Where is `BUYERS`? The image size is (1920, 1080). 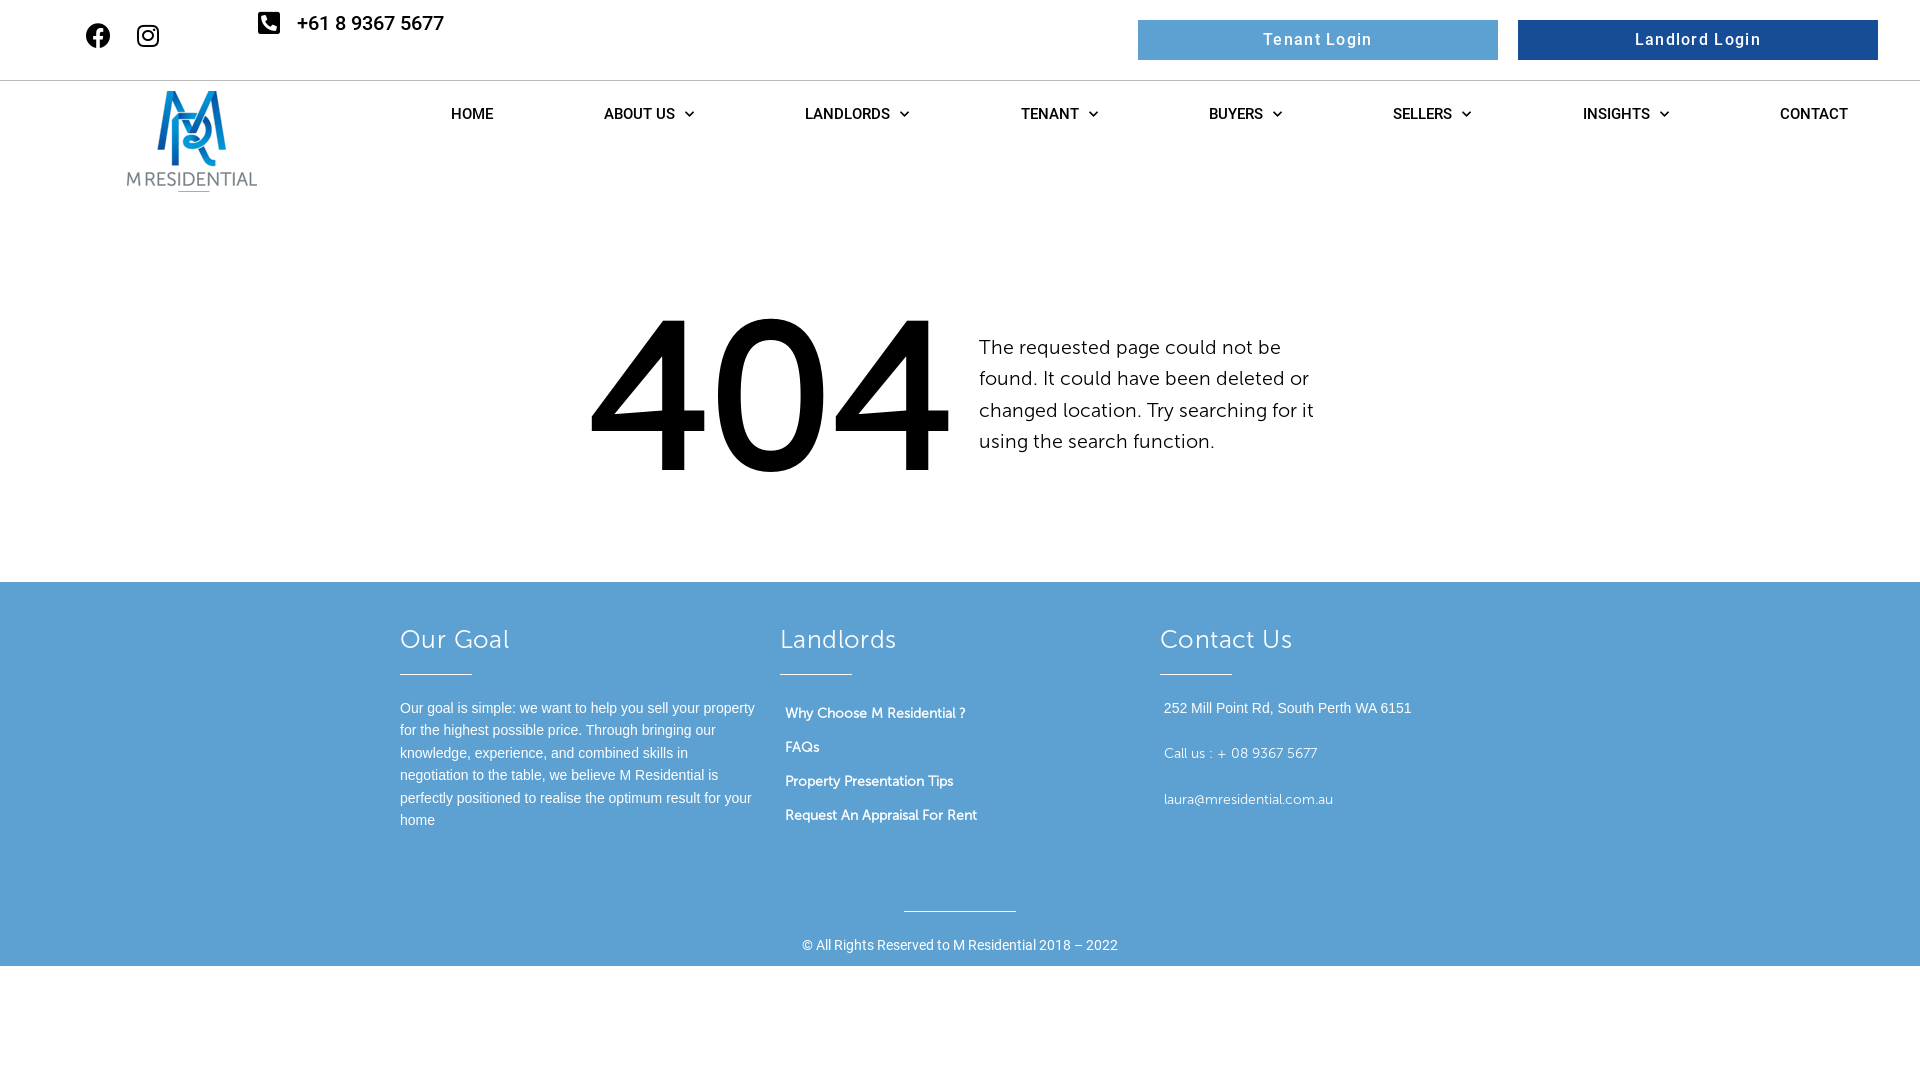 BUYERS is located at coordinates (1245, 114).